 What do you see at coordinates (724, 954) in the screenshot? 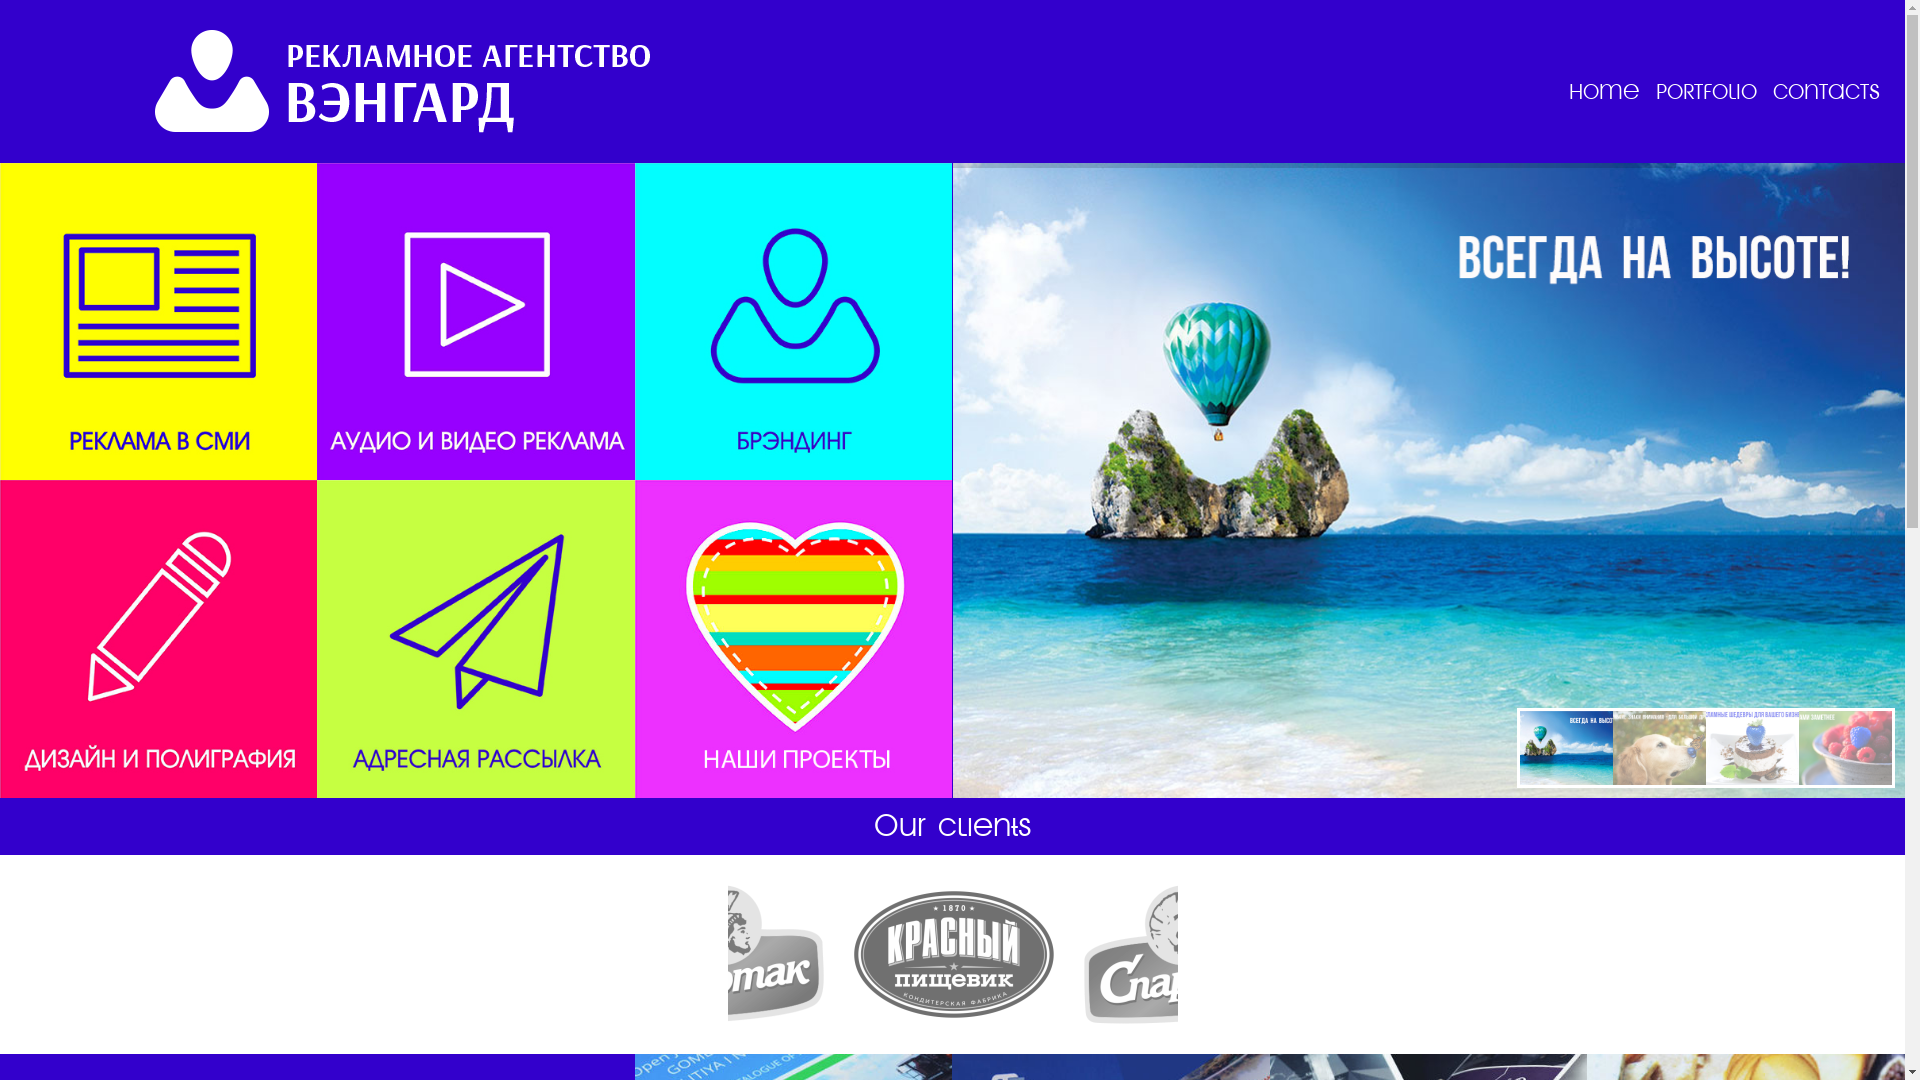
I see `Spartak` at bounding box center [724, 954].